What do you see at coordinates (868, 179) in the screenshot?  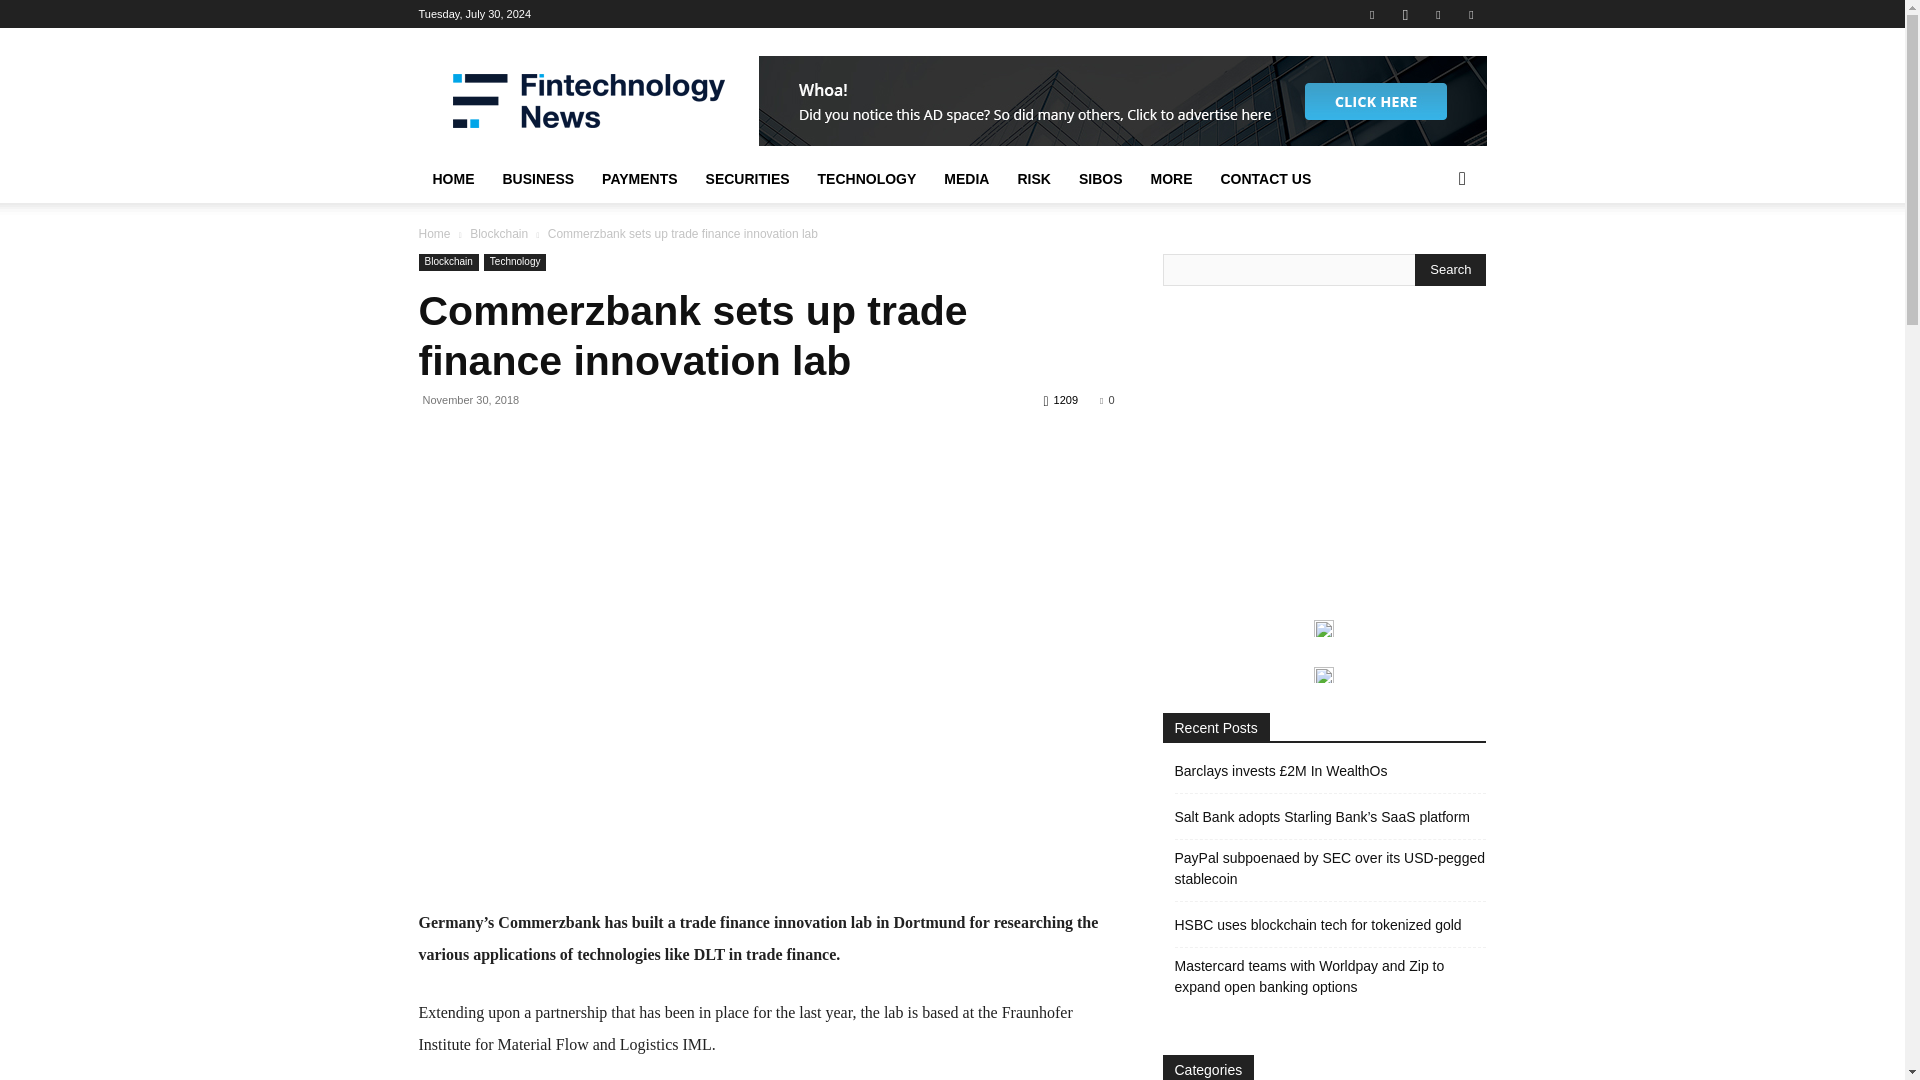 I see `TECHNOLOGY` at bounding box center [868, 179].